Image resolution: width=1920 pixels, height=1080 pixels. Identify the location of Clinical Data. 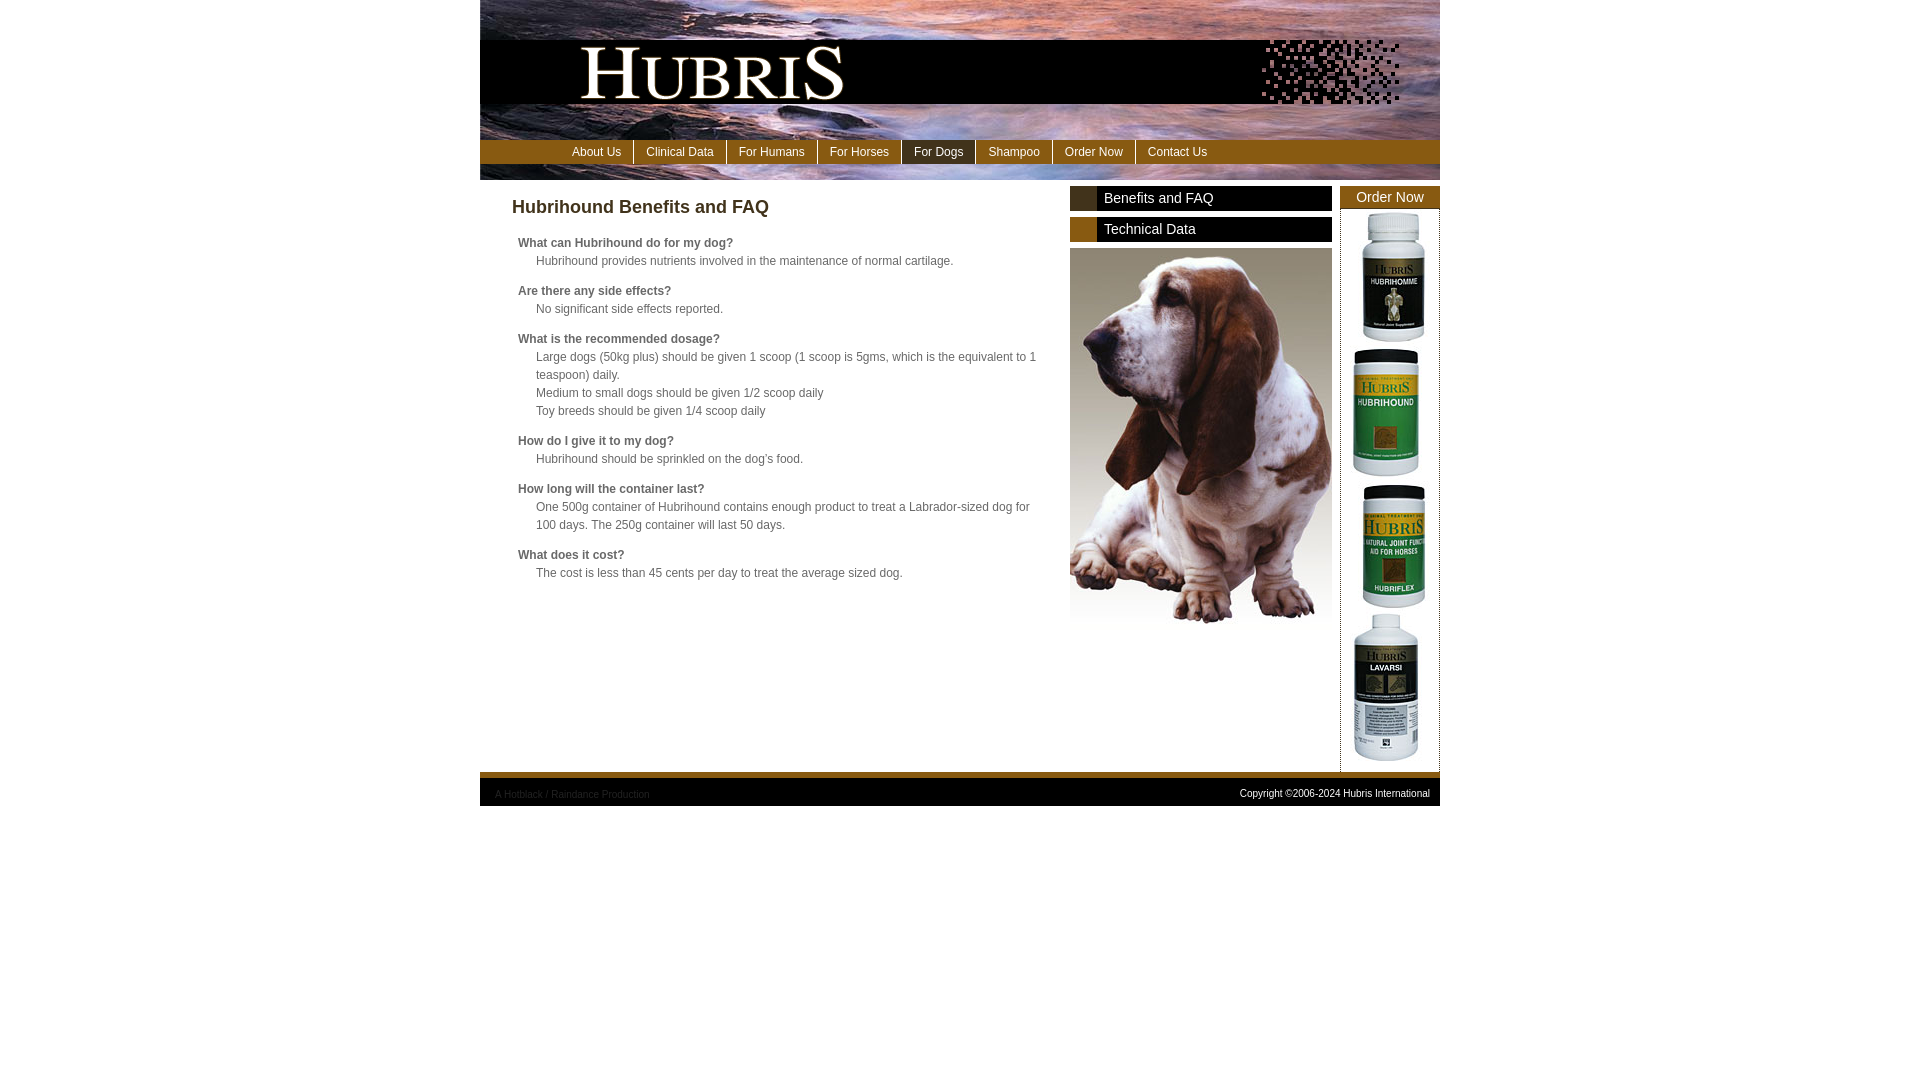
(679, 152).